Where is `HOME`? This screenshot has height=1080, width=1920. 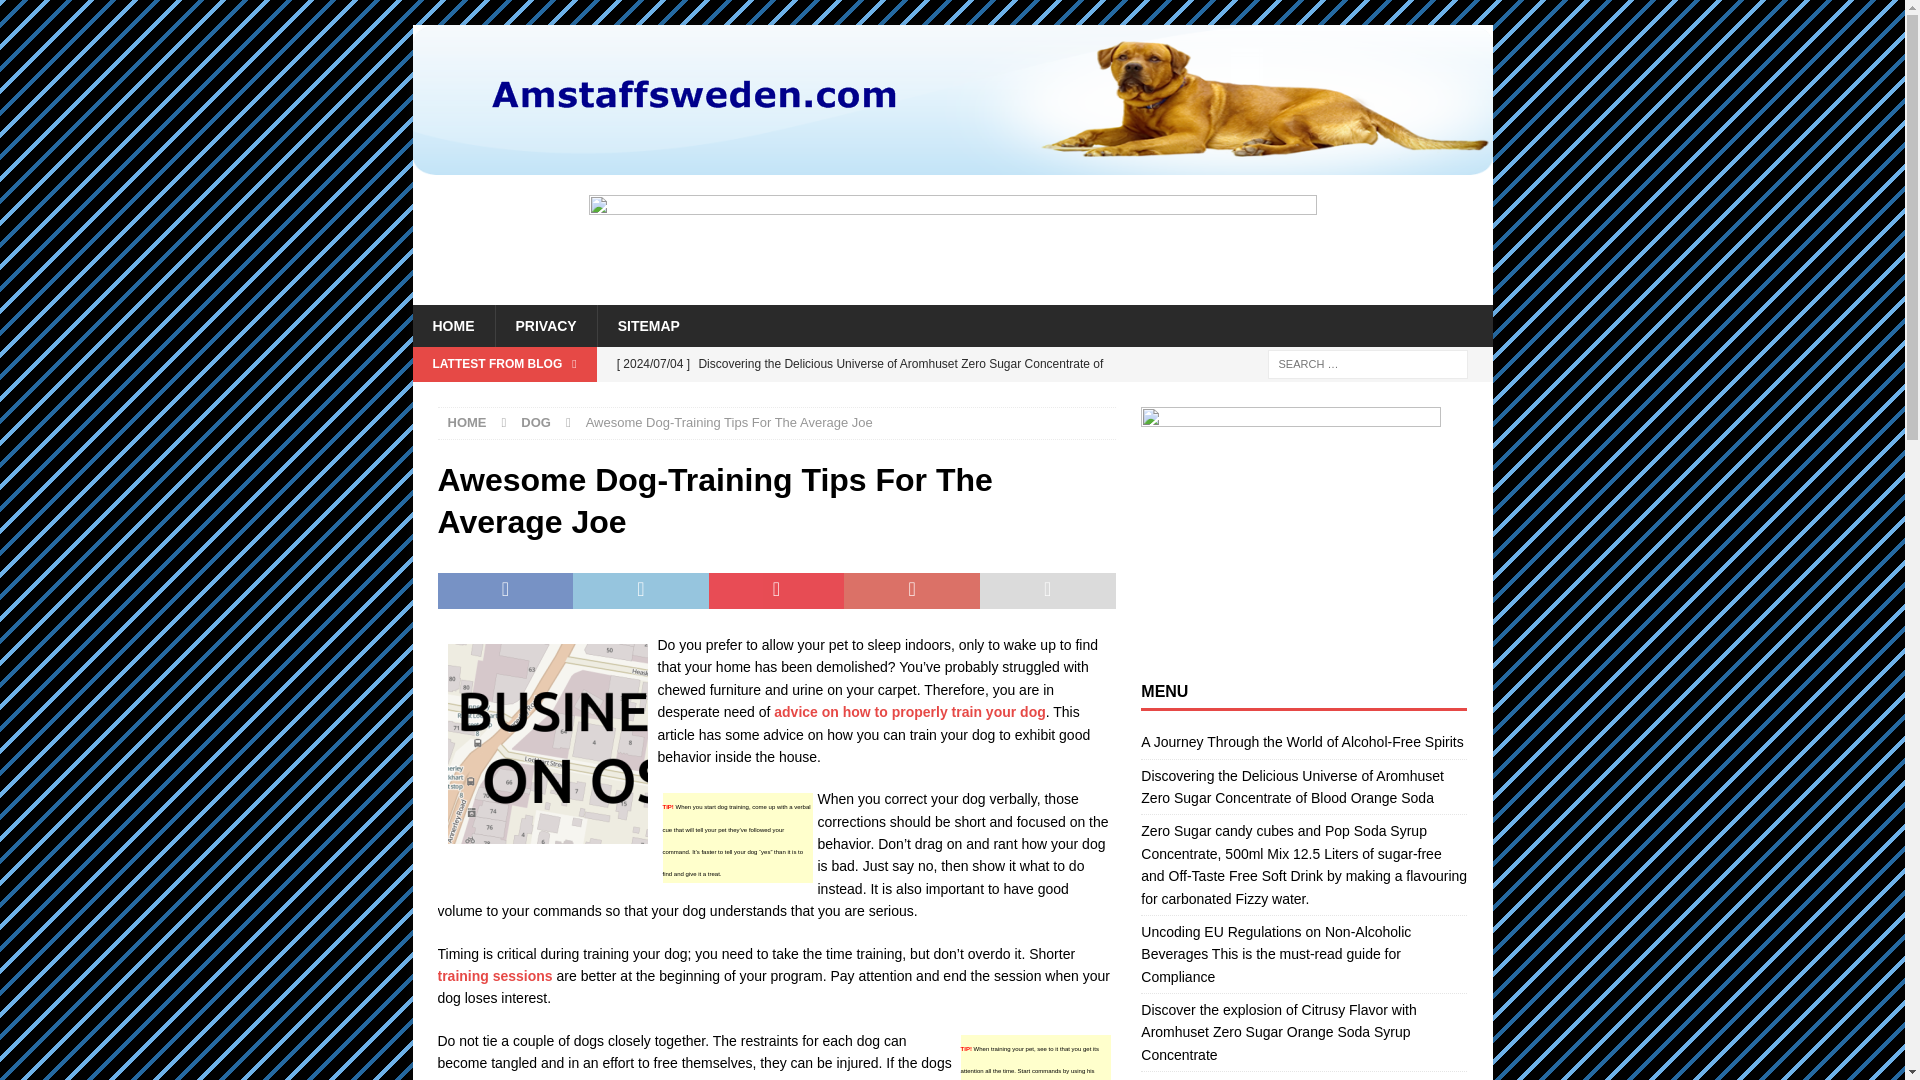 HOME is located at coordinates (452, 325).